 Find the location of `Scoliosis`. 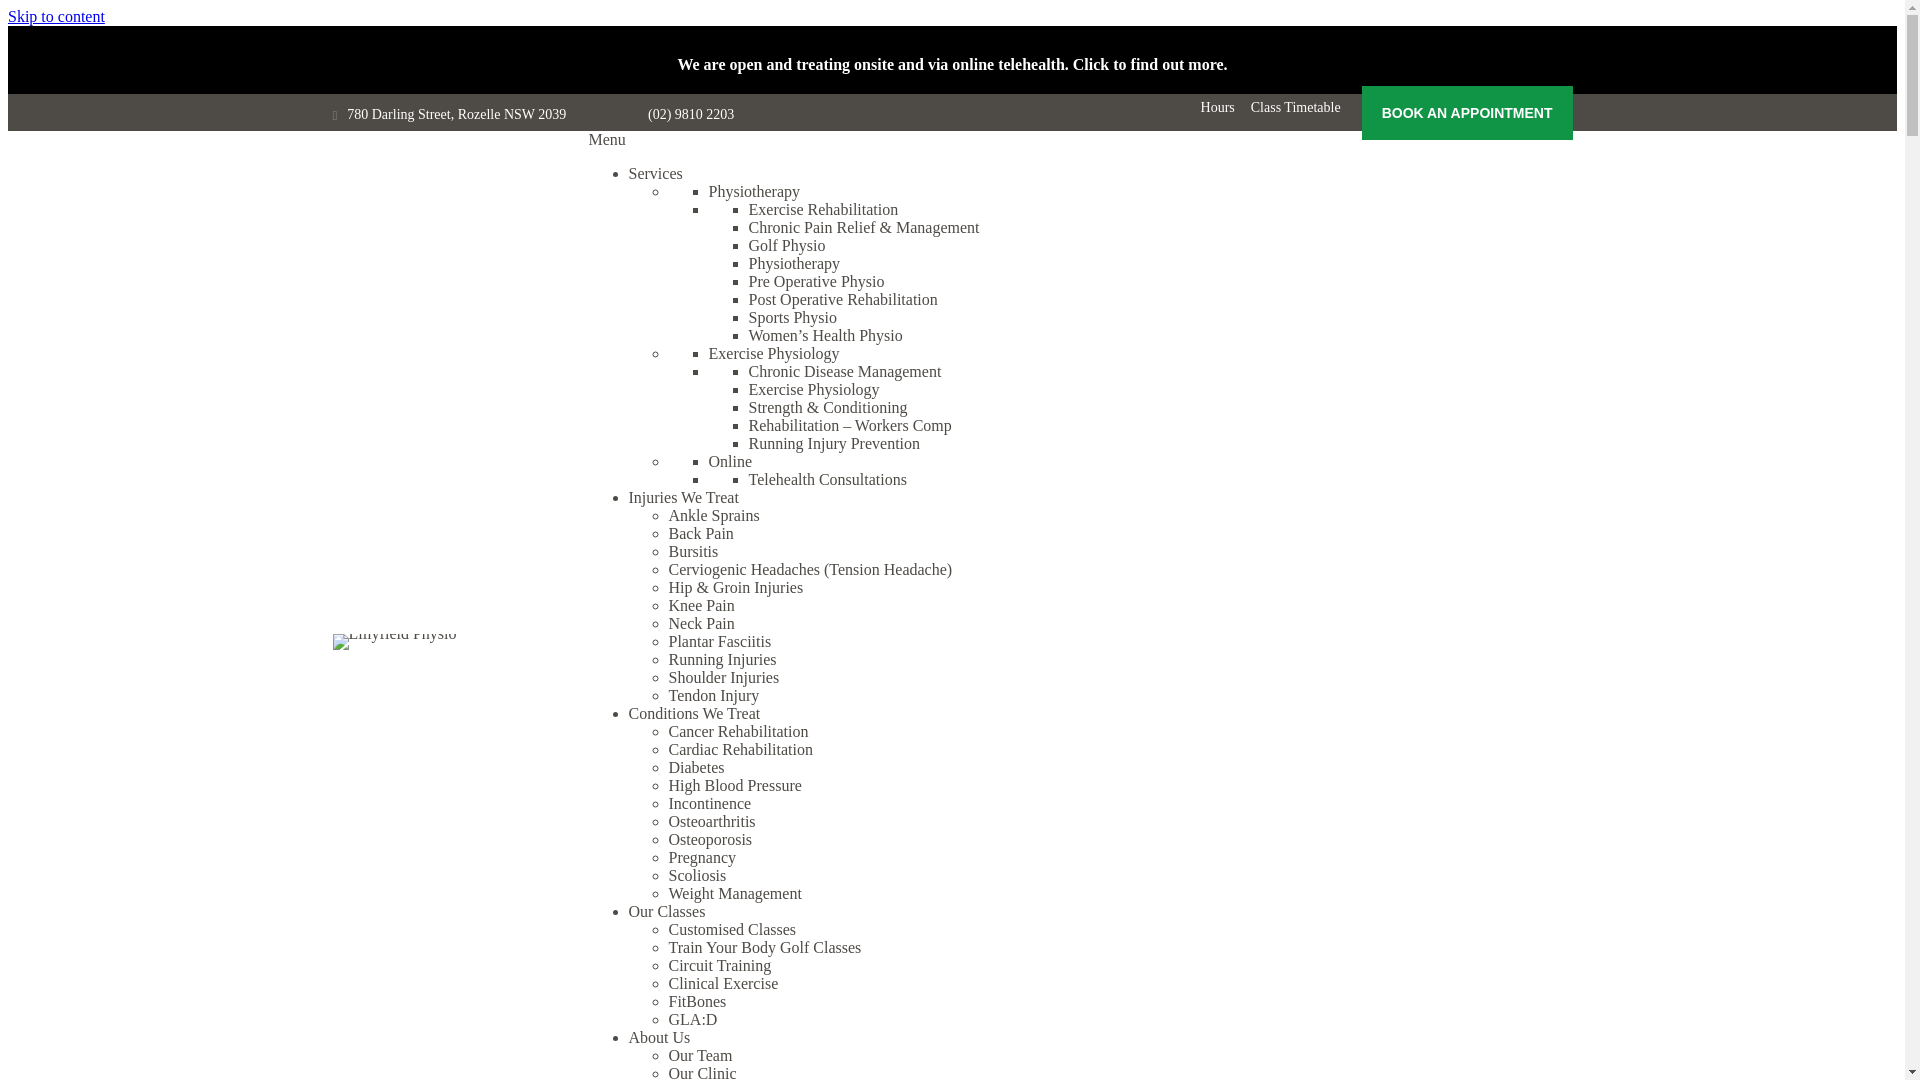

Scoliosis is located at coordinates (697, 876).